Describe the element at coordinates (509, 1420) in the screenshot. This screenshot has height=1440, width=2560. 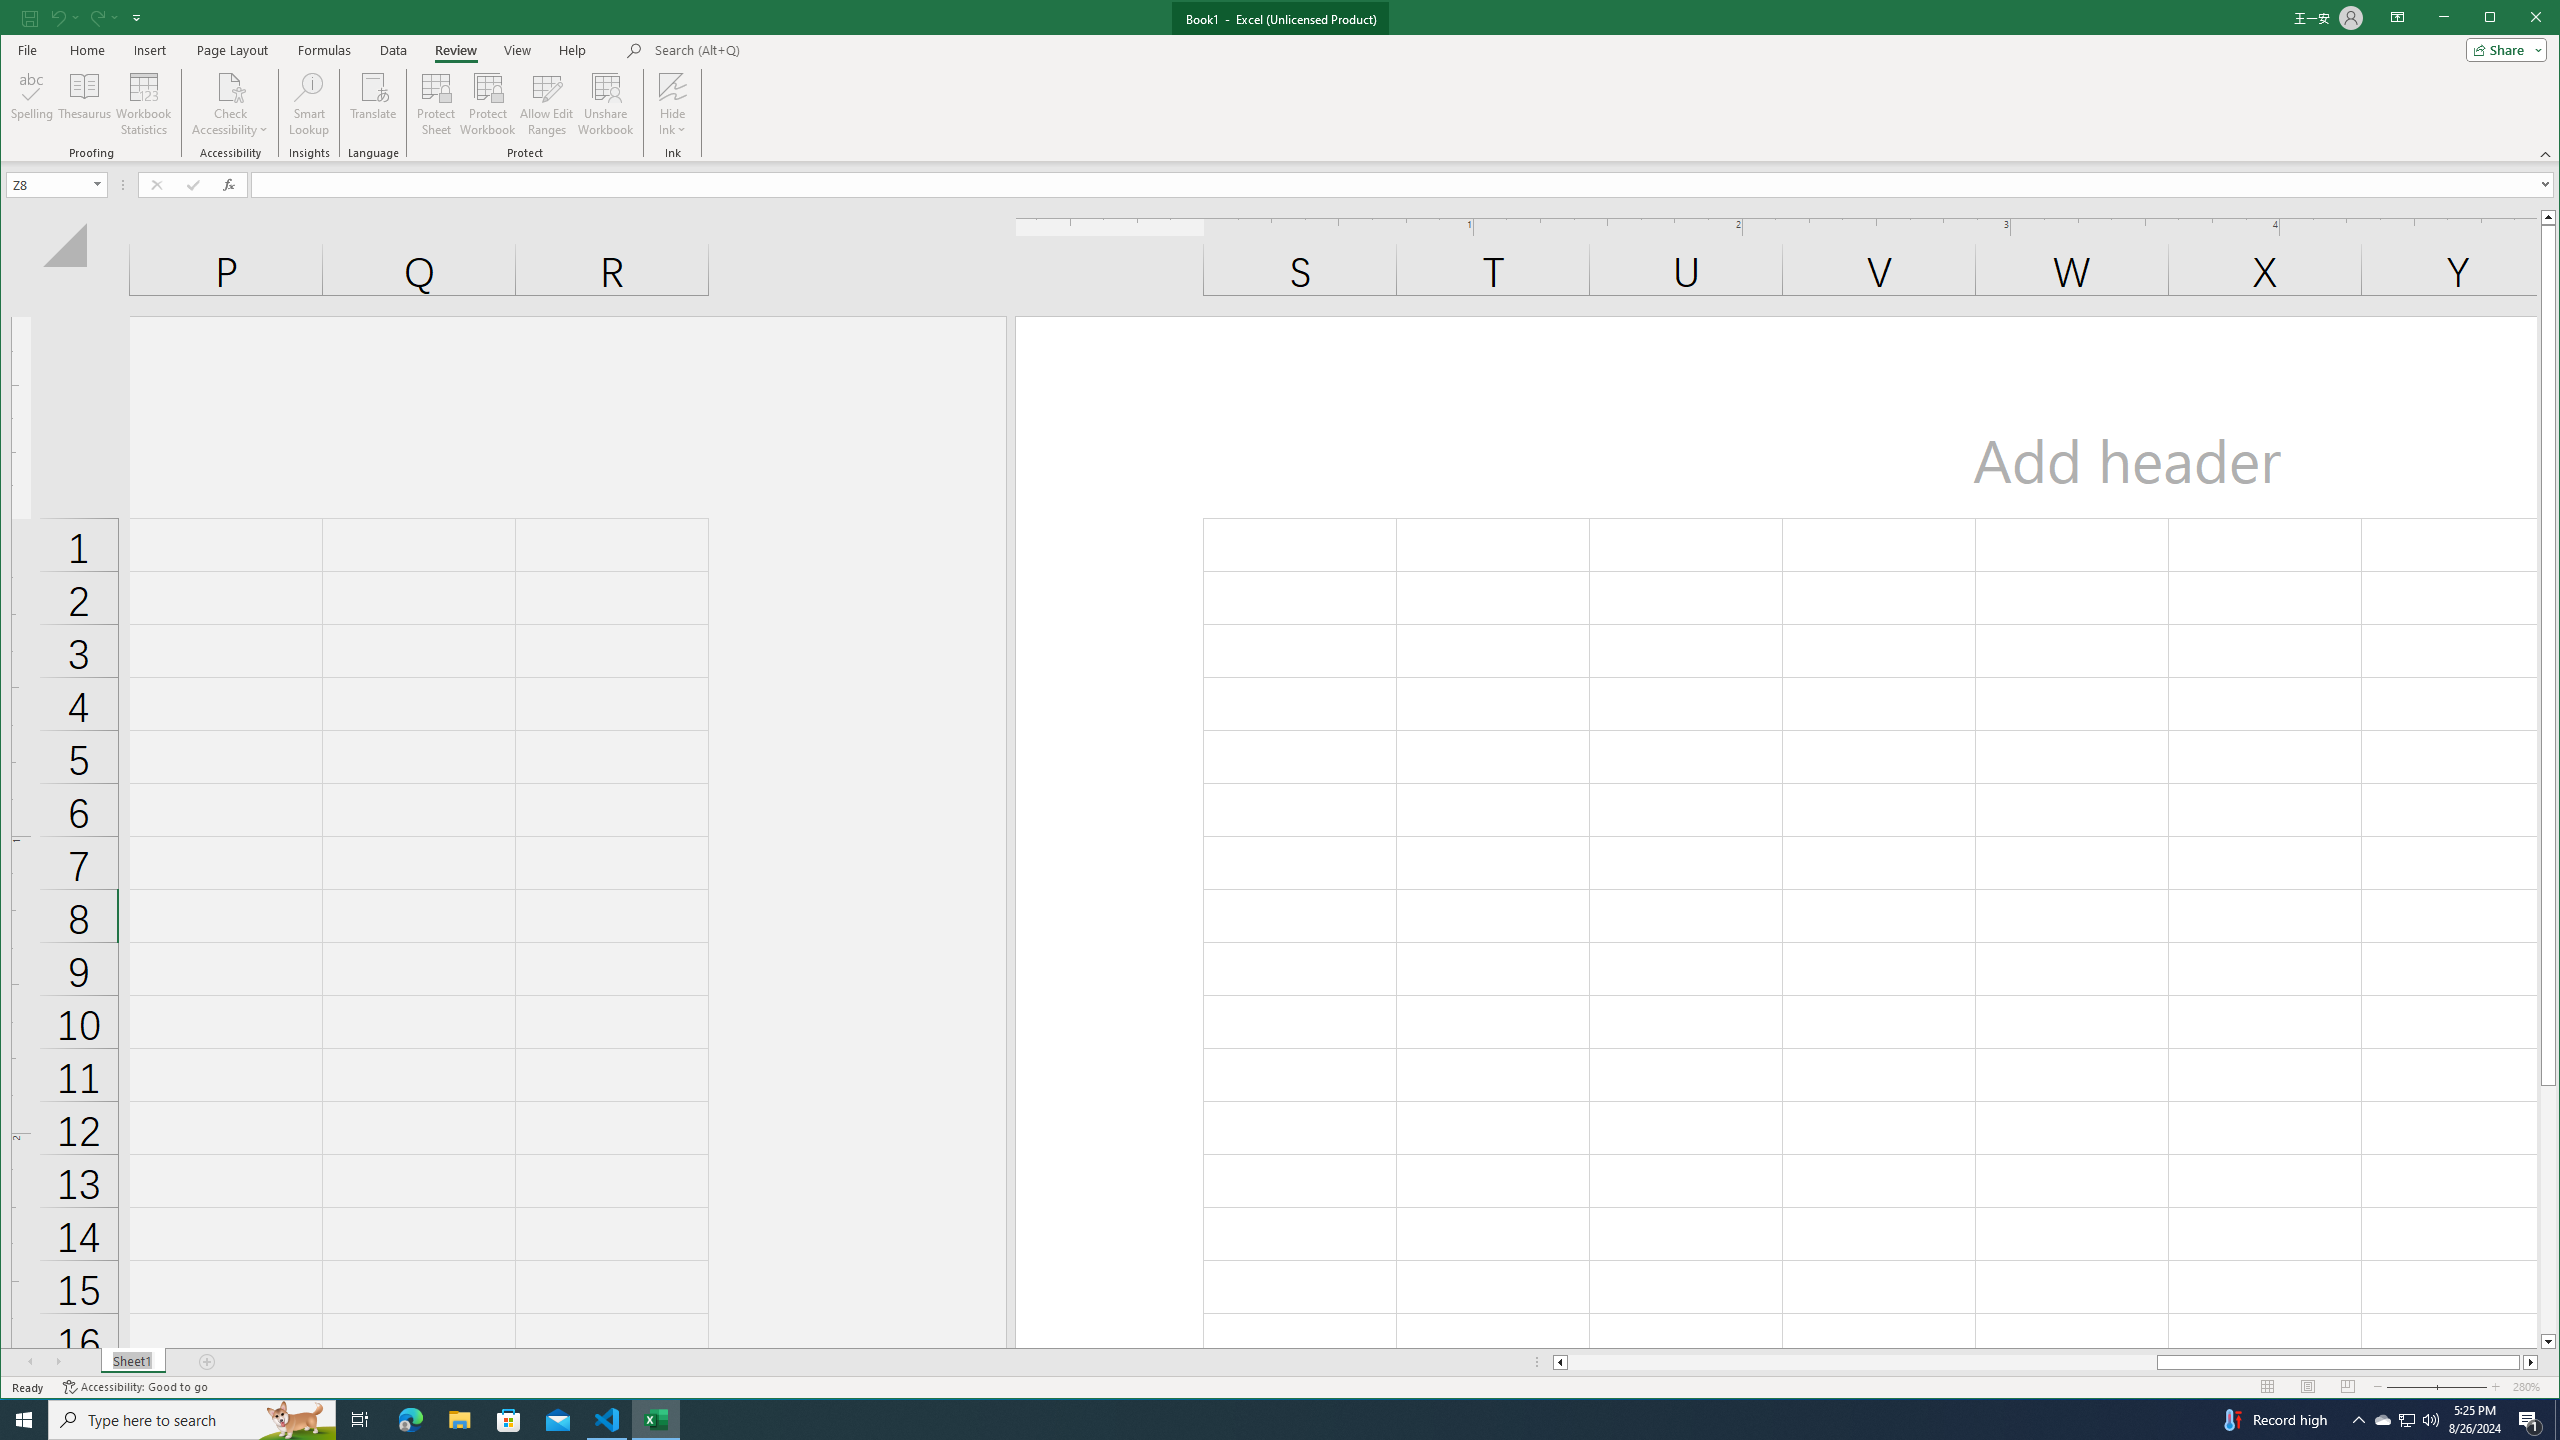
I see `Microsoft Store` at that location.